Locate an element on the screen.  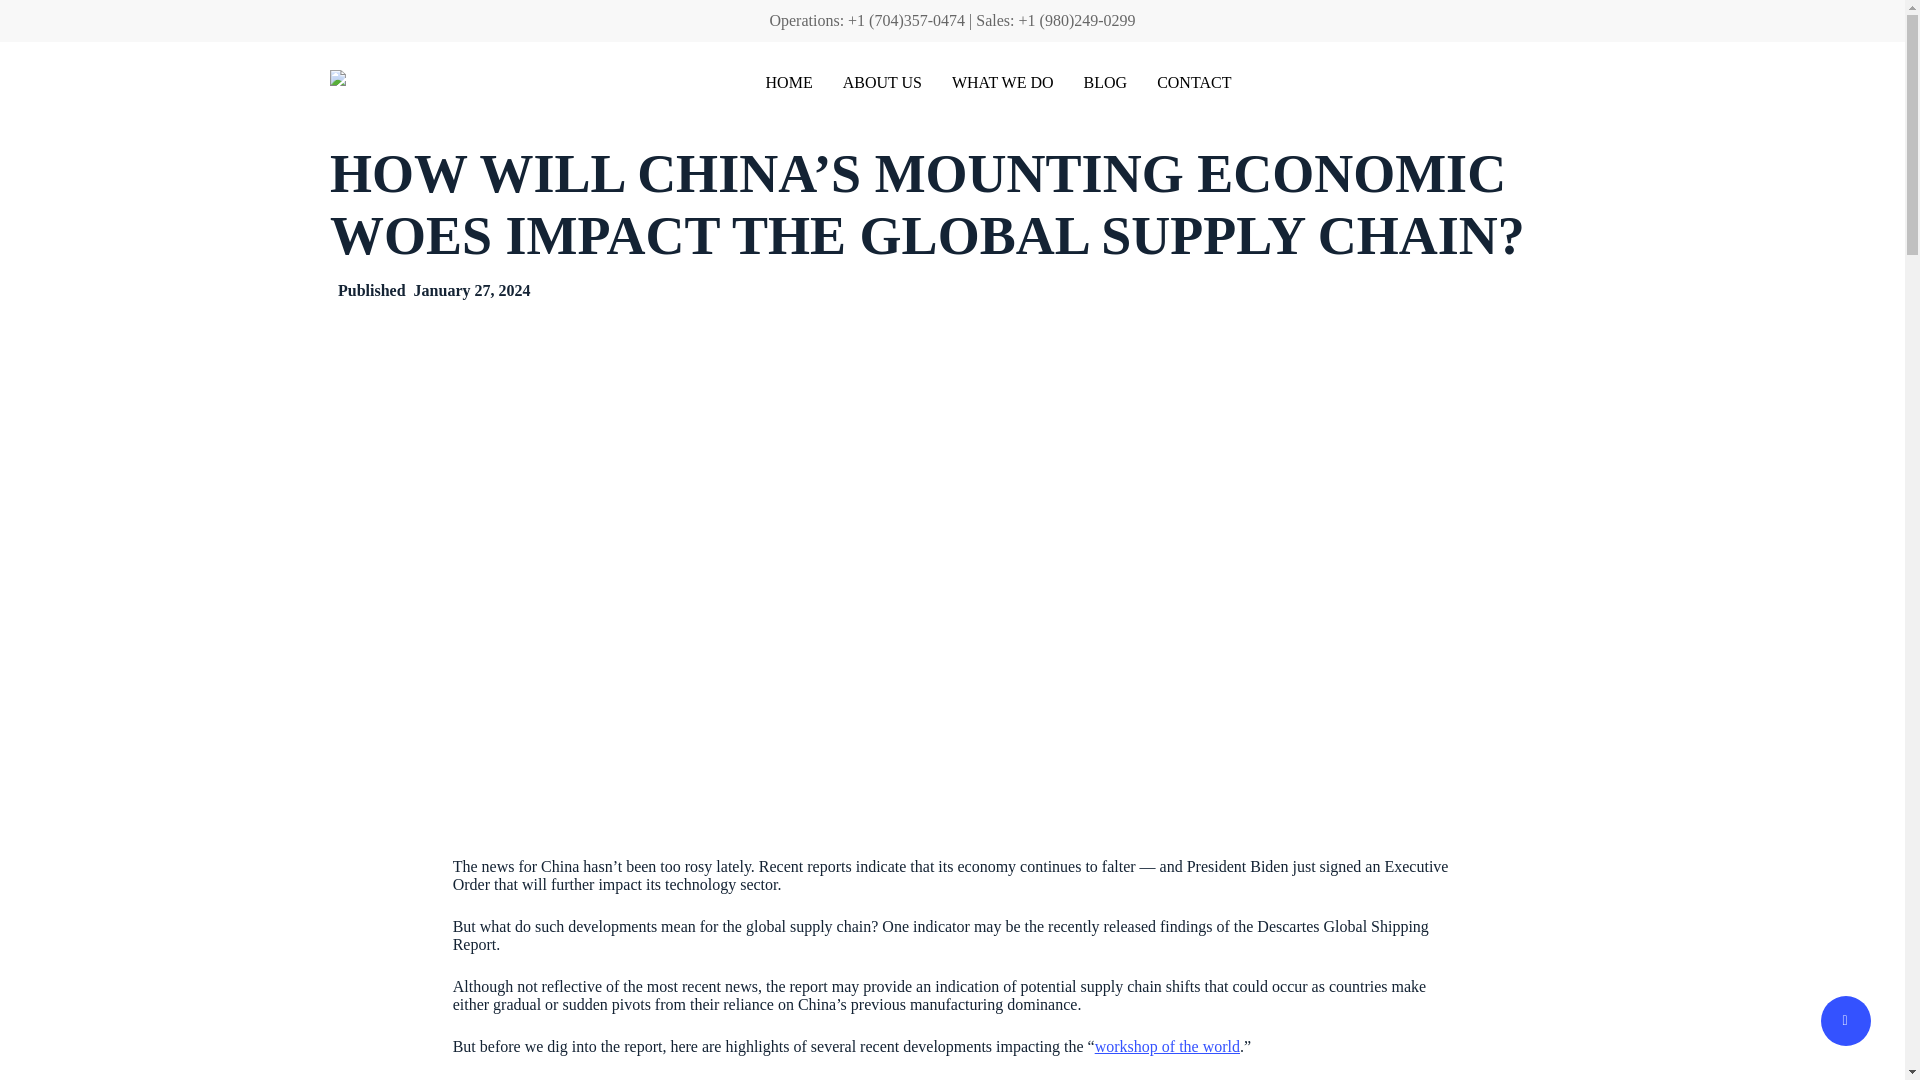
workshop of the world is located at coordinates (1167, 1046).